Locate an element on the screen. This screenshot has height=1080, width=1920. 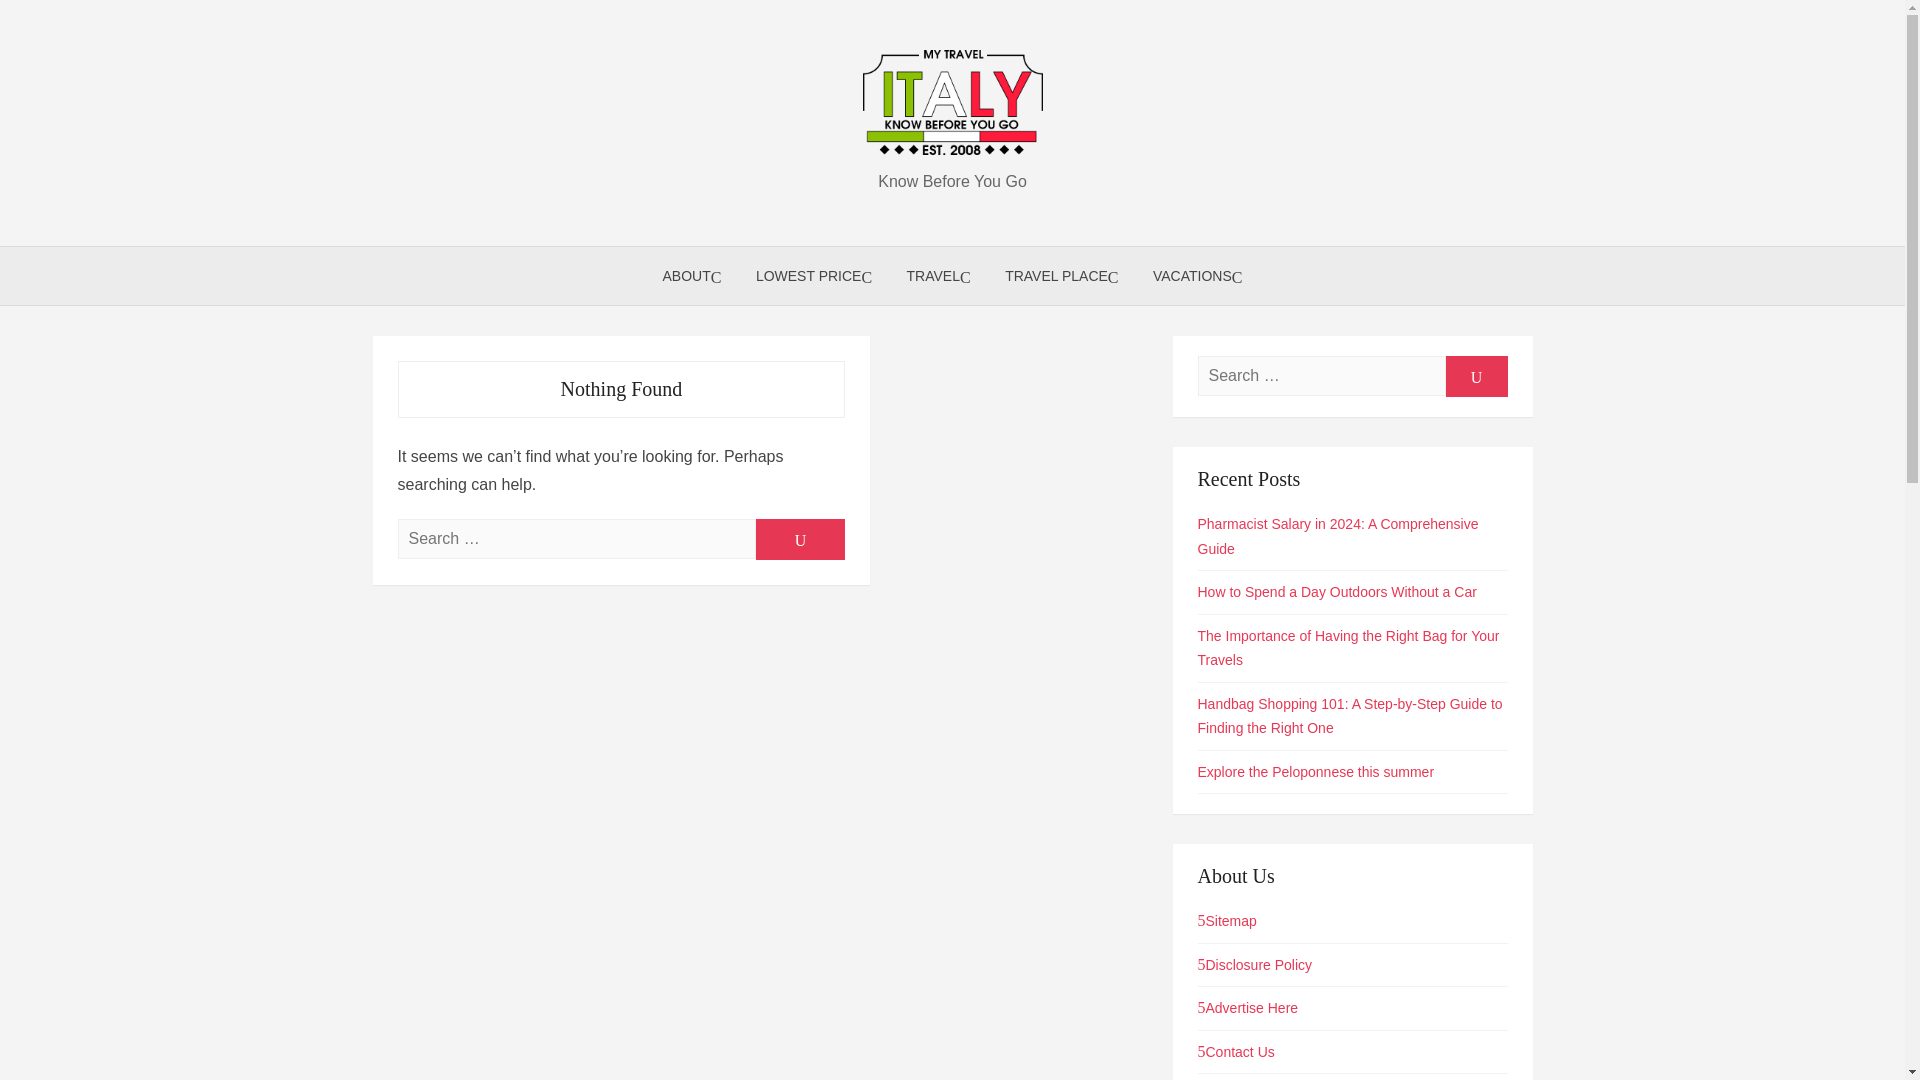
How to Spend a Day Outdoors Without a Car is located at coordinates (1337, 592).